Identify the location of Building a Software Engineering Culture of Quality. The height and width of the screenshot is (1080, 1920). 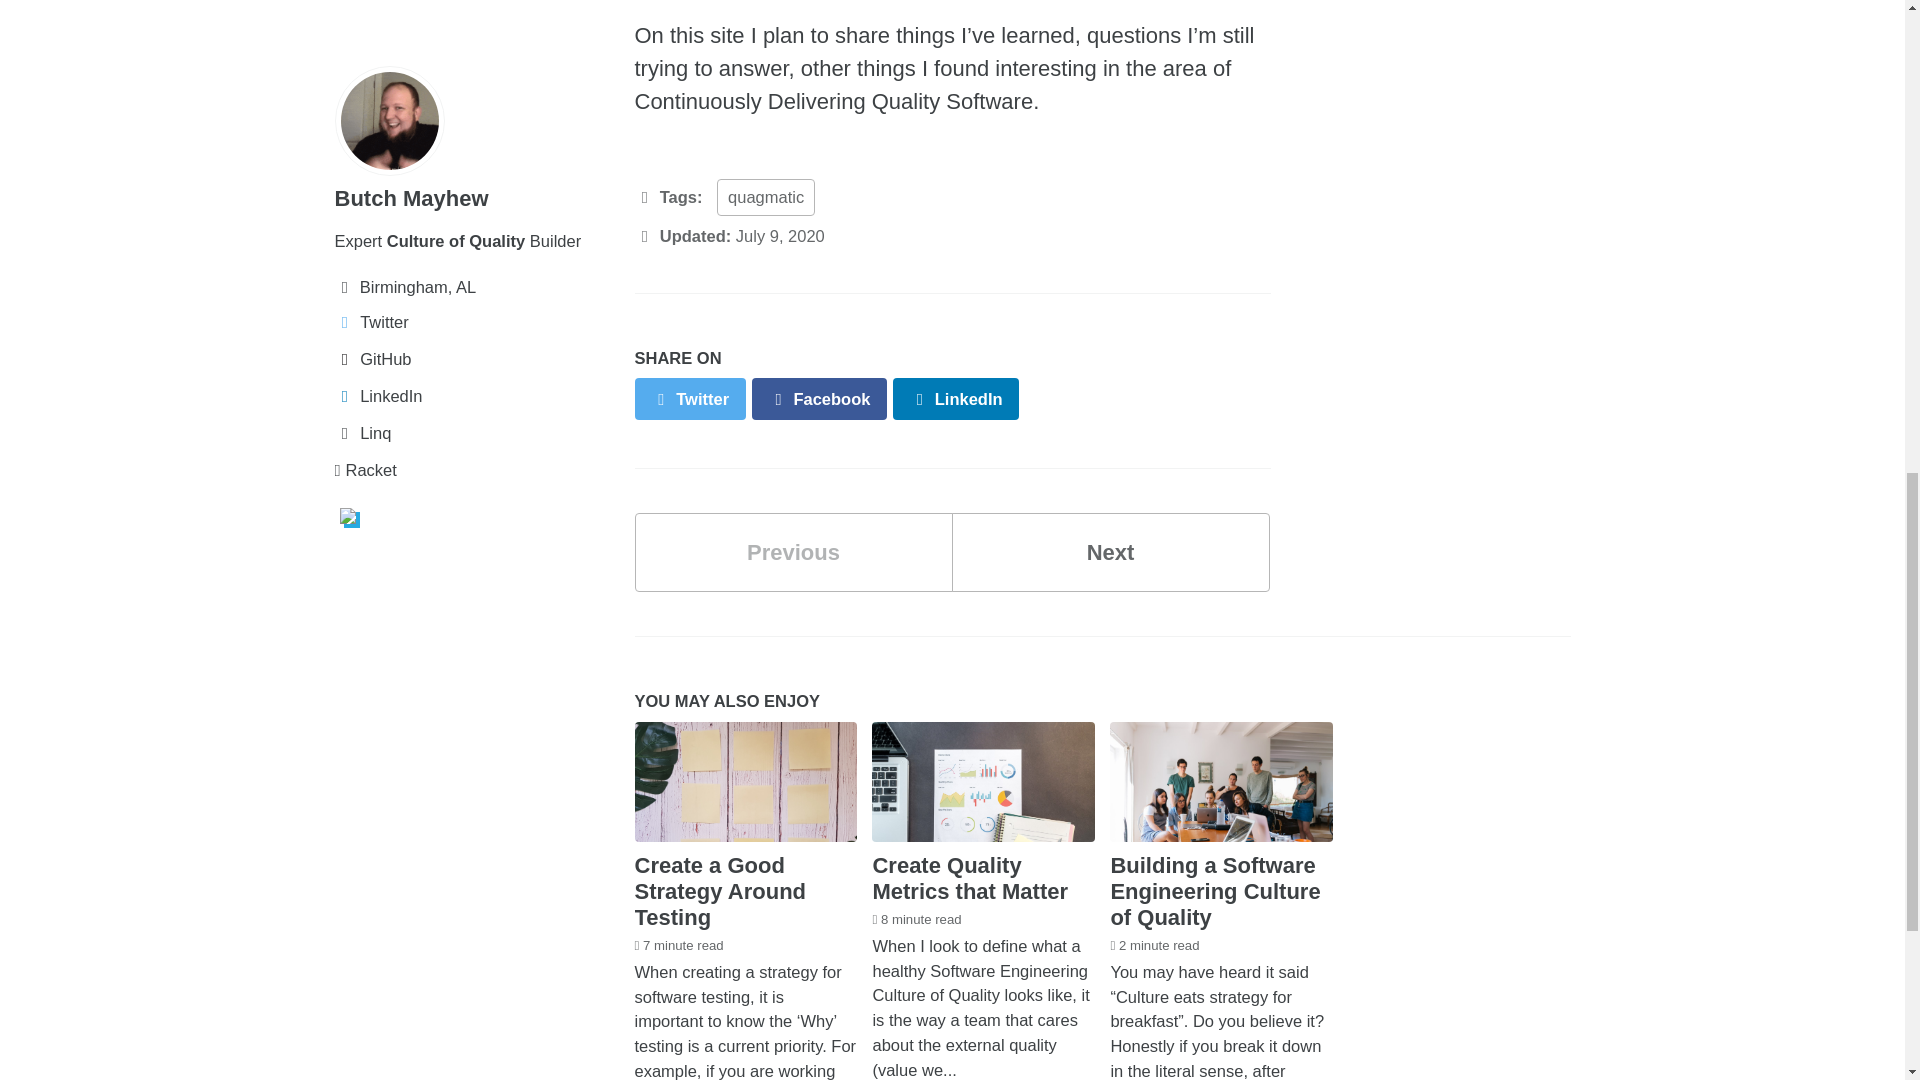
(1214, 891).